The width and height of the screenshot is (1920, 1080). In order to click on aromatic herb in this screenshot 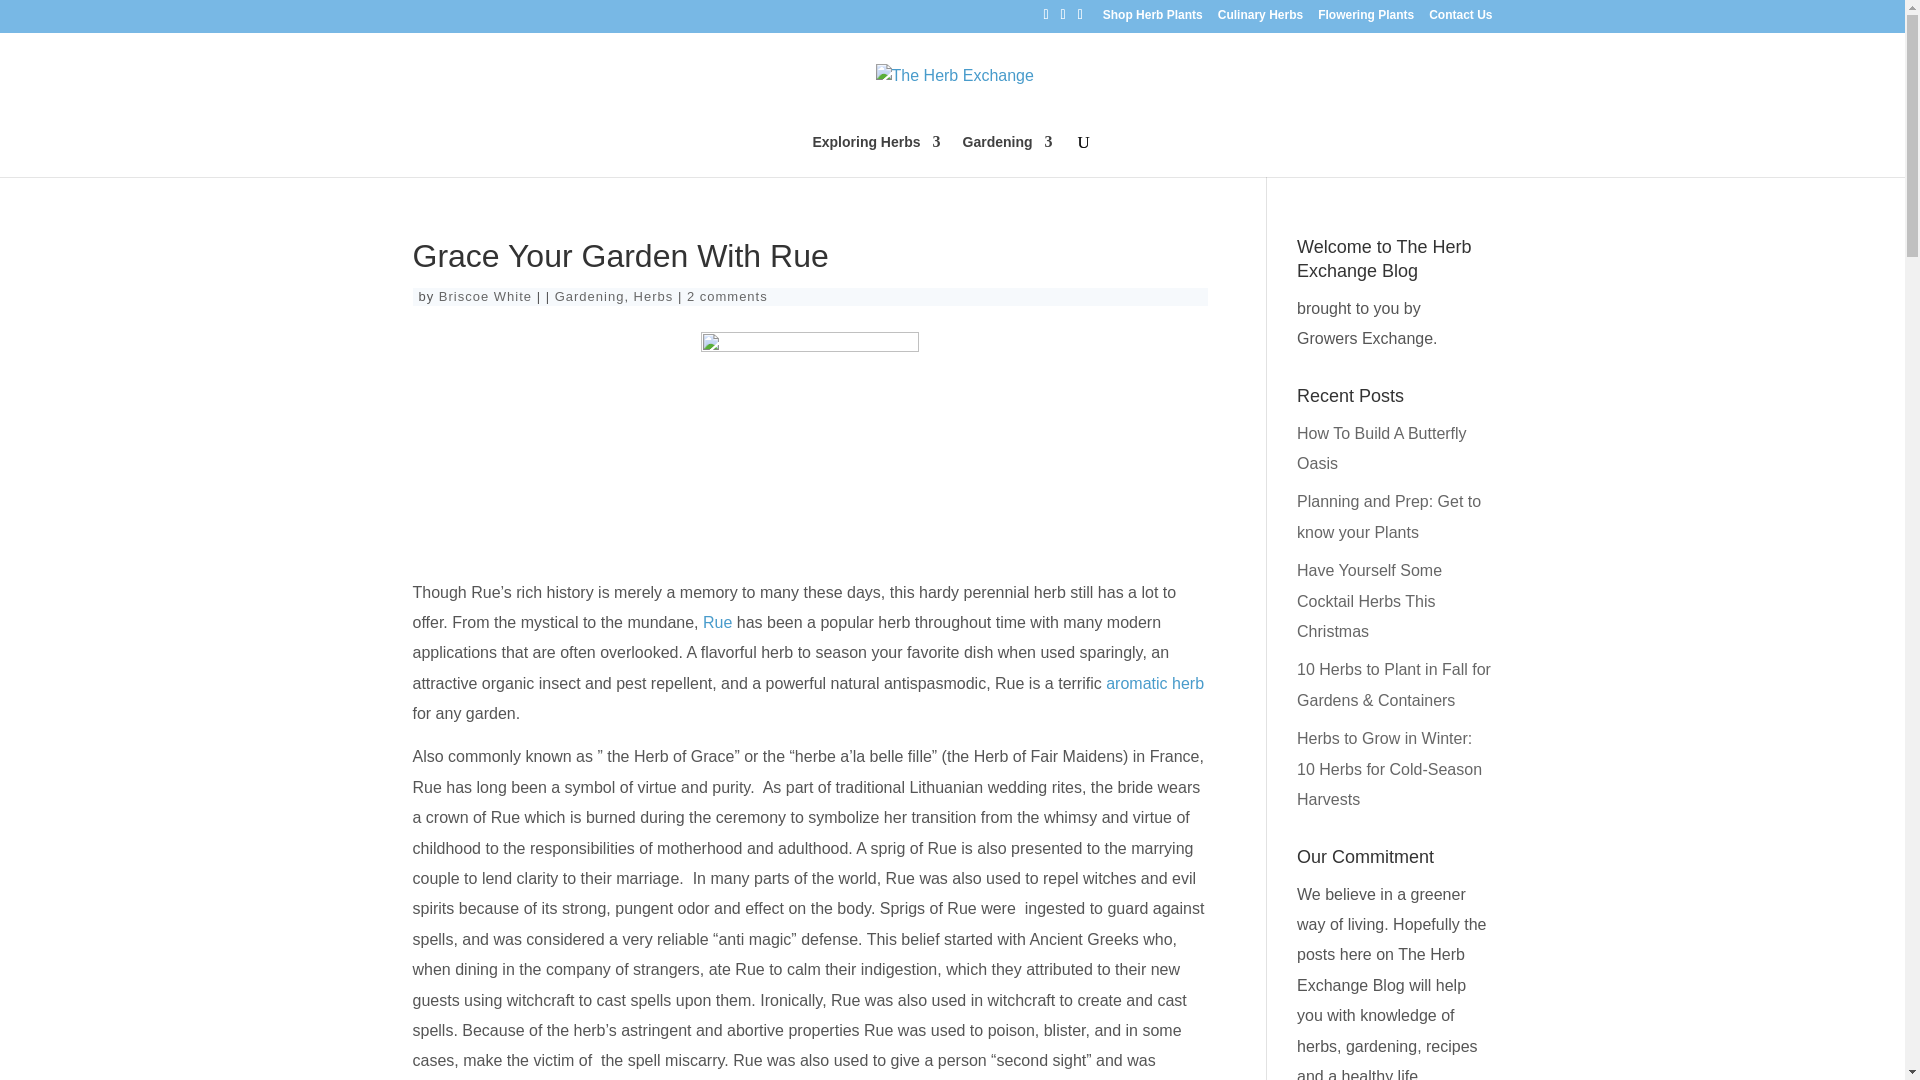, I will do `click(1154, 684)`.